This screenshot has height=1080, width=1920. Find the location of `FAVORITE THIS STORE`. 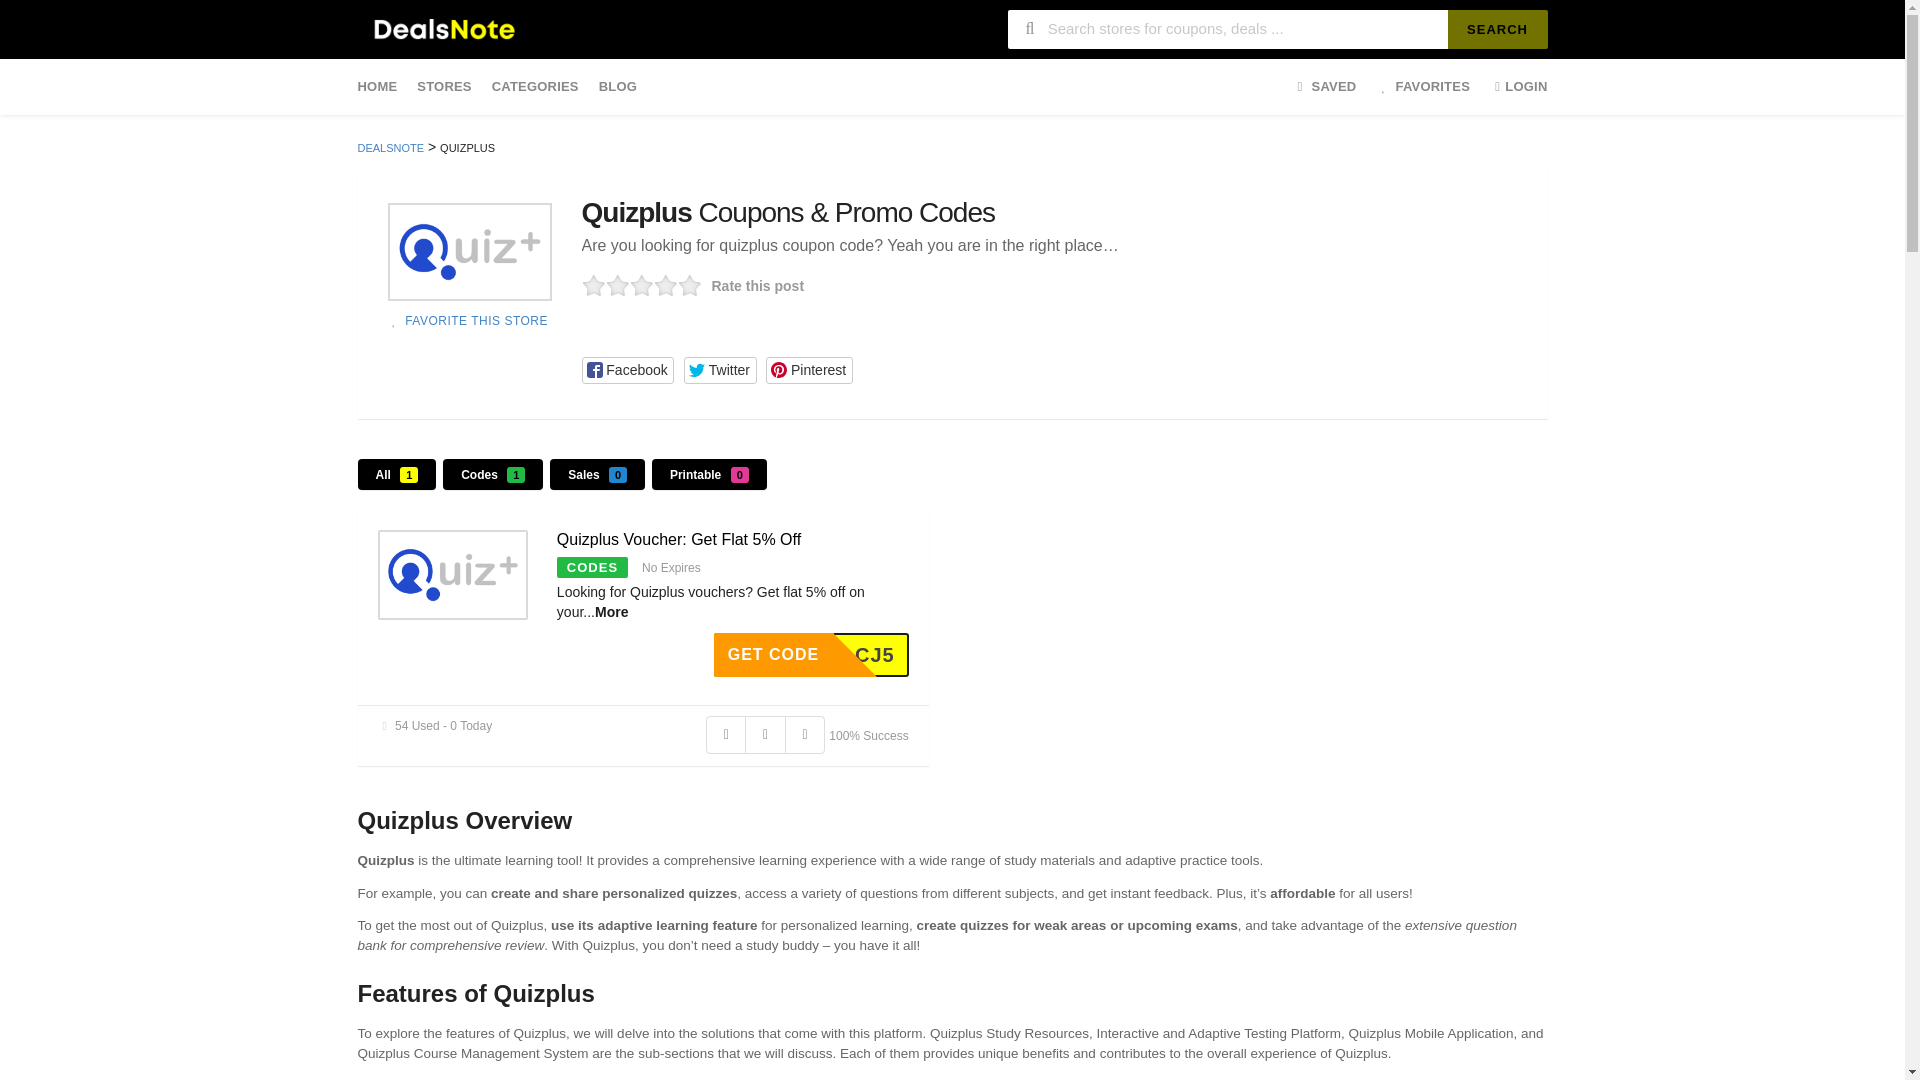

FAVORITE THIS STORE is located at coordinates (468, 321).